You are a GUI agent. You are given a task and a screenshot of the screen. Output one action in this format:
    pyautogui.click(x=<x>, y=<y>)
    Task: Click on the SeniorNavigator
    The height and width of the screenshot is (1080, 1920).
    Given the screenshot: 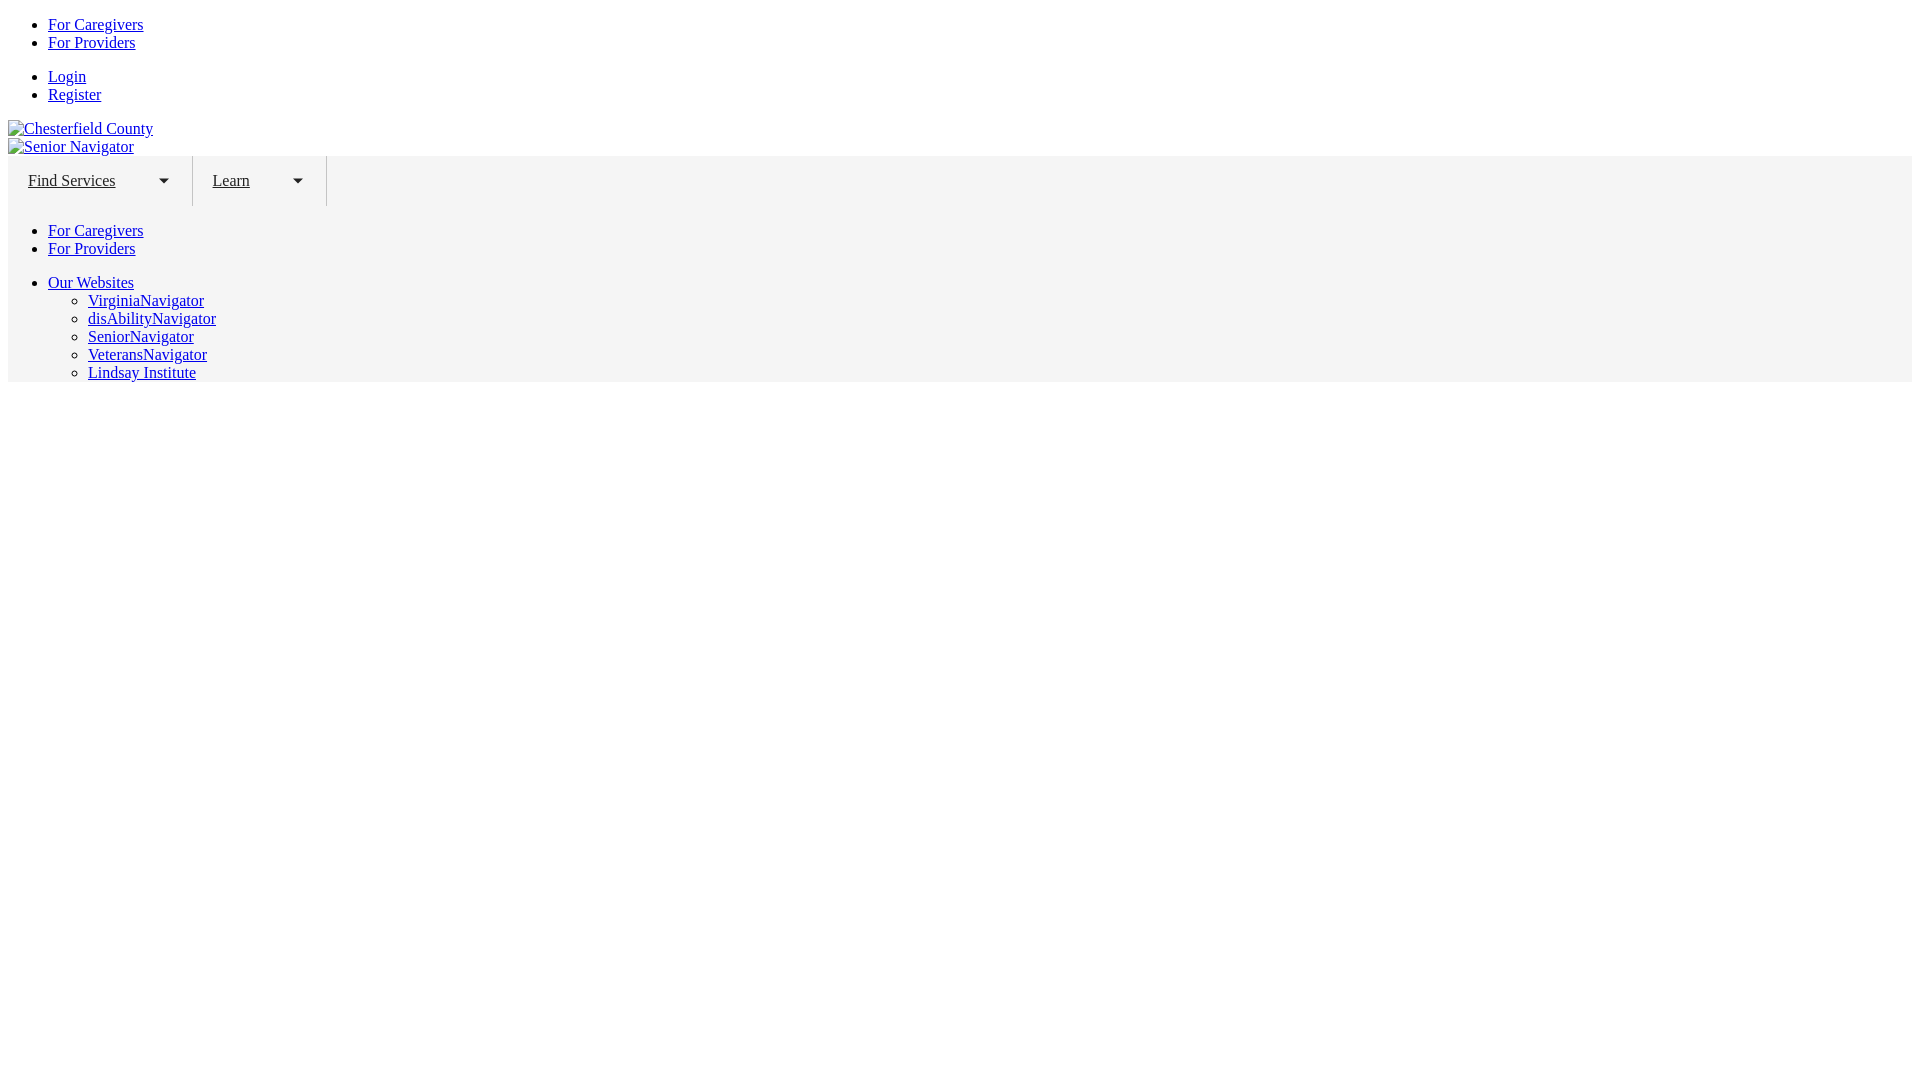 What is the action you would take?
    pyautogui.click(x=140, y=336)
    